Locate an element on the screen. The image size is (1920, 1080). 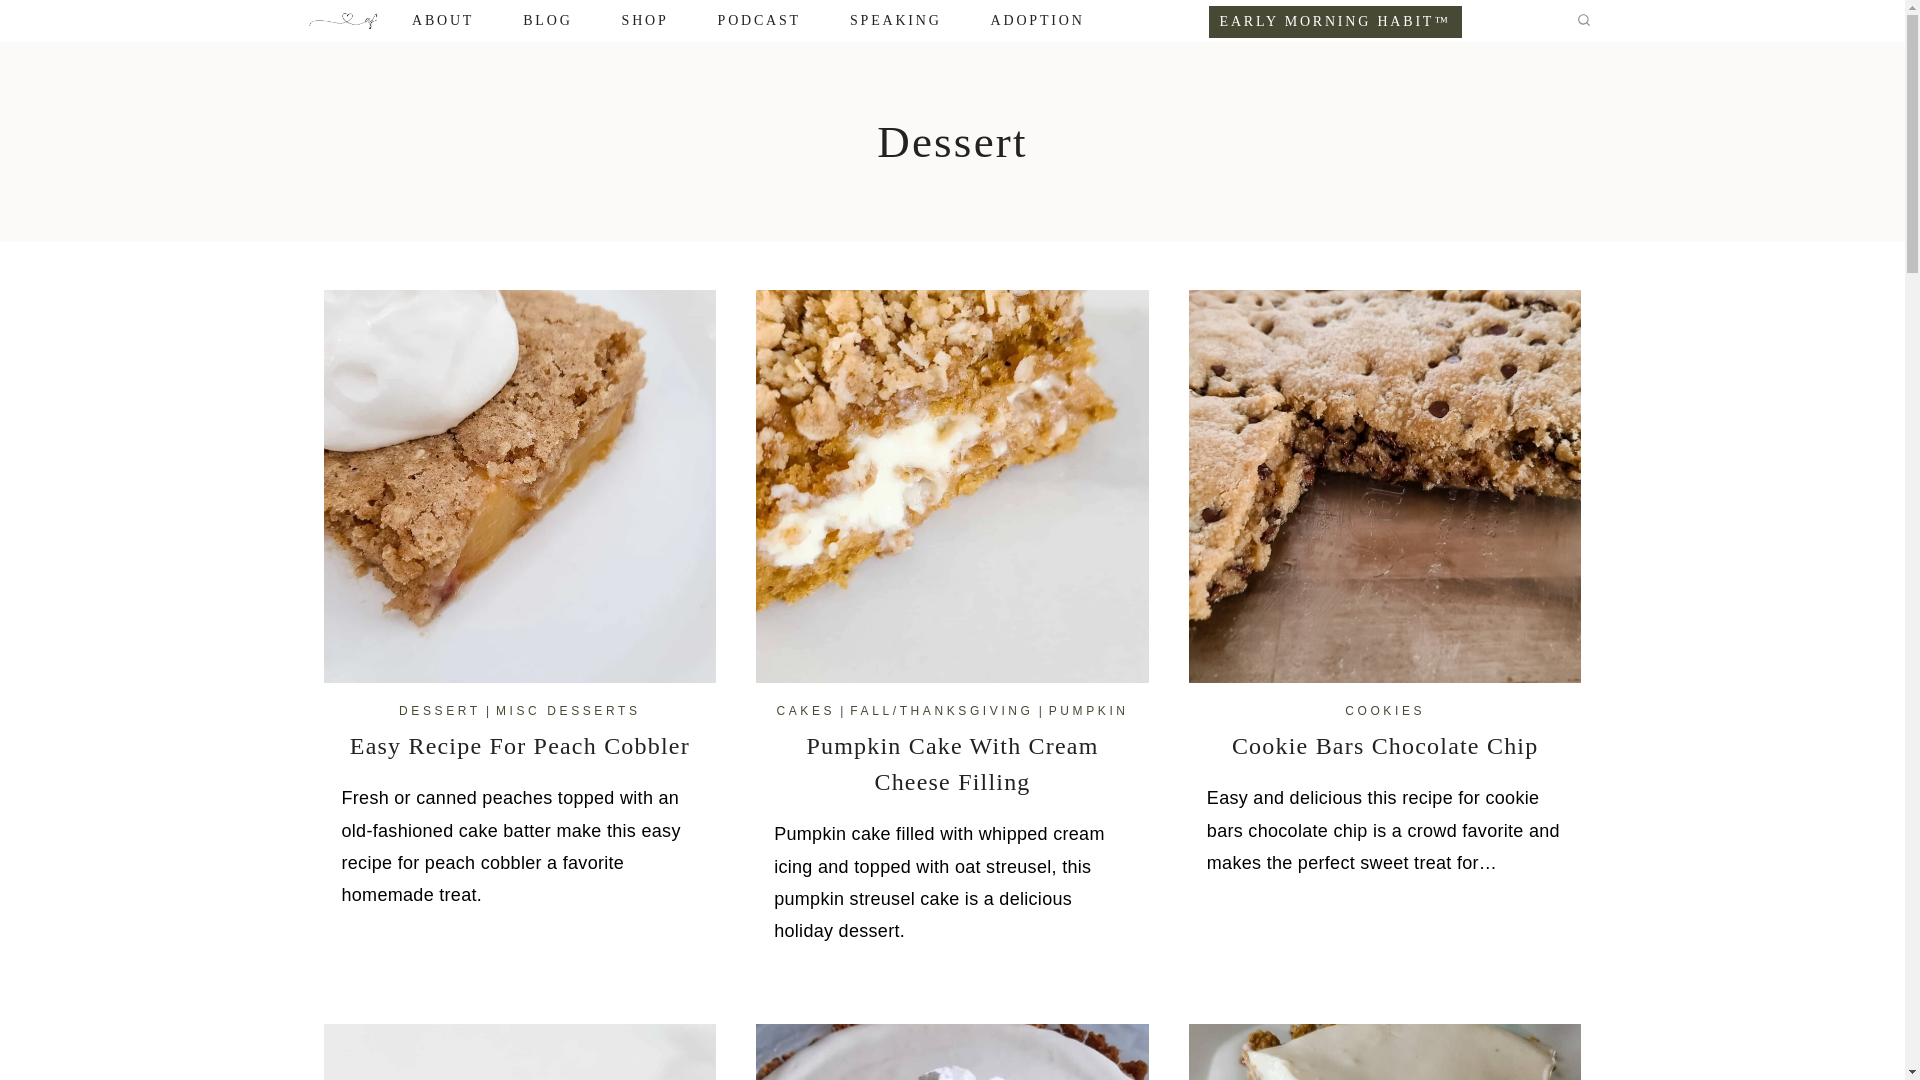
ABOUT is located at coordinates (443, 21).